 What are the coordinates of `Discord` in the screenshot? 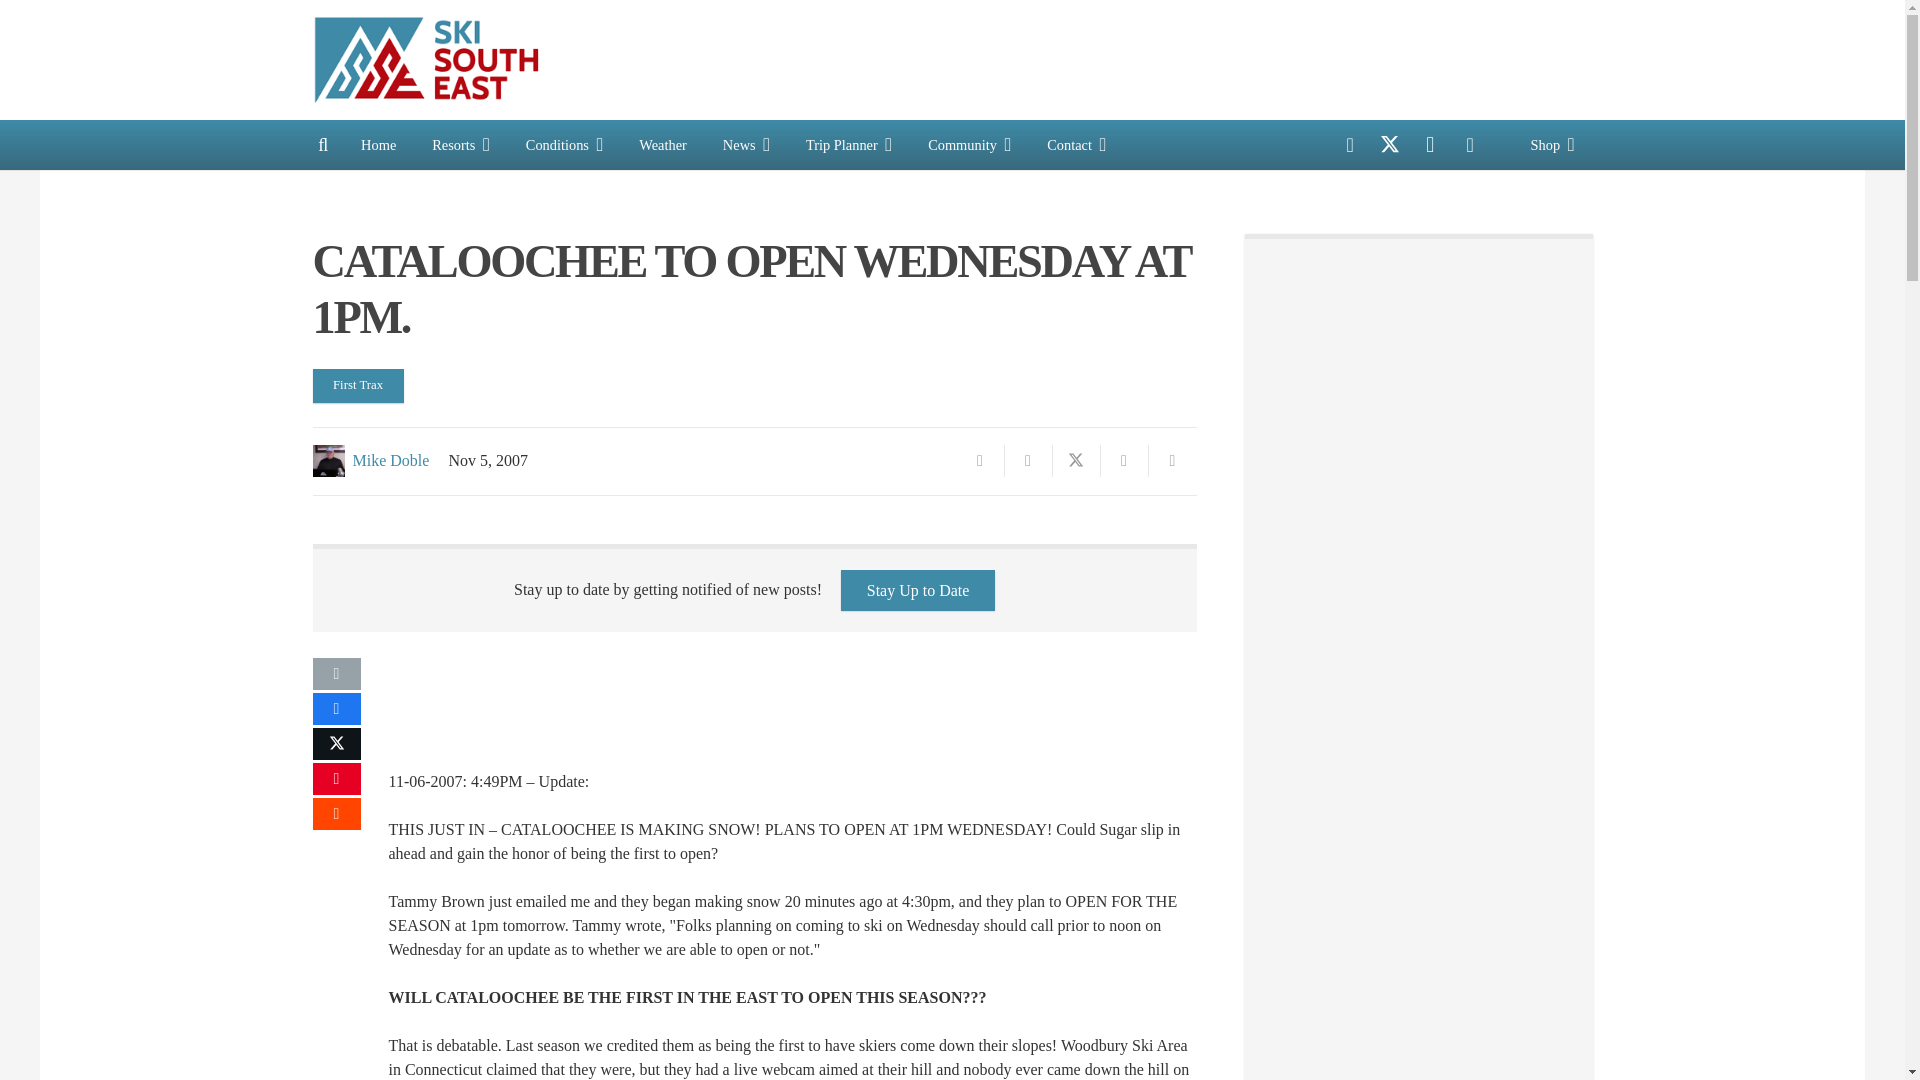 It's located at (1469, 145).